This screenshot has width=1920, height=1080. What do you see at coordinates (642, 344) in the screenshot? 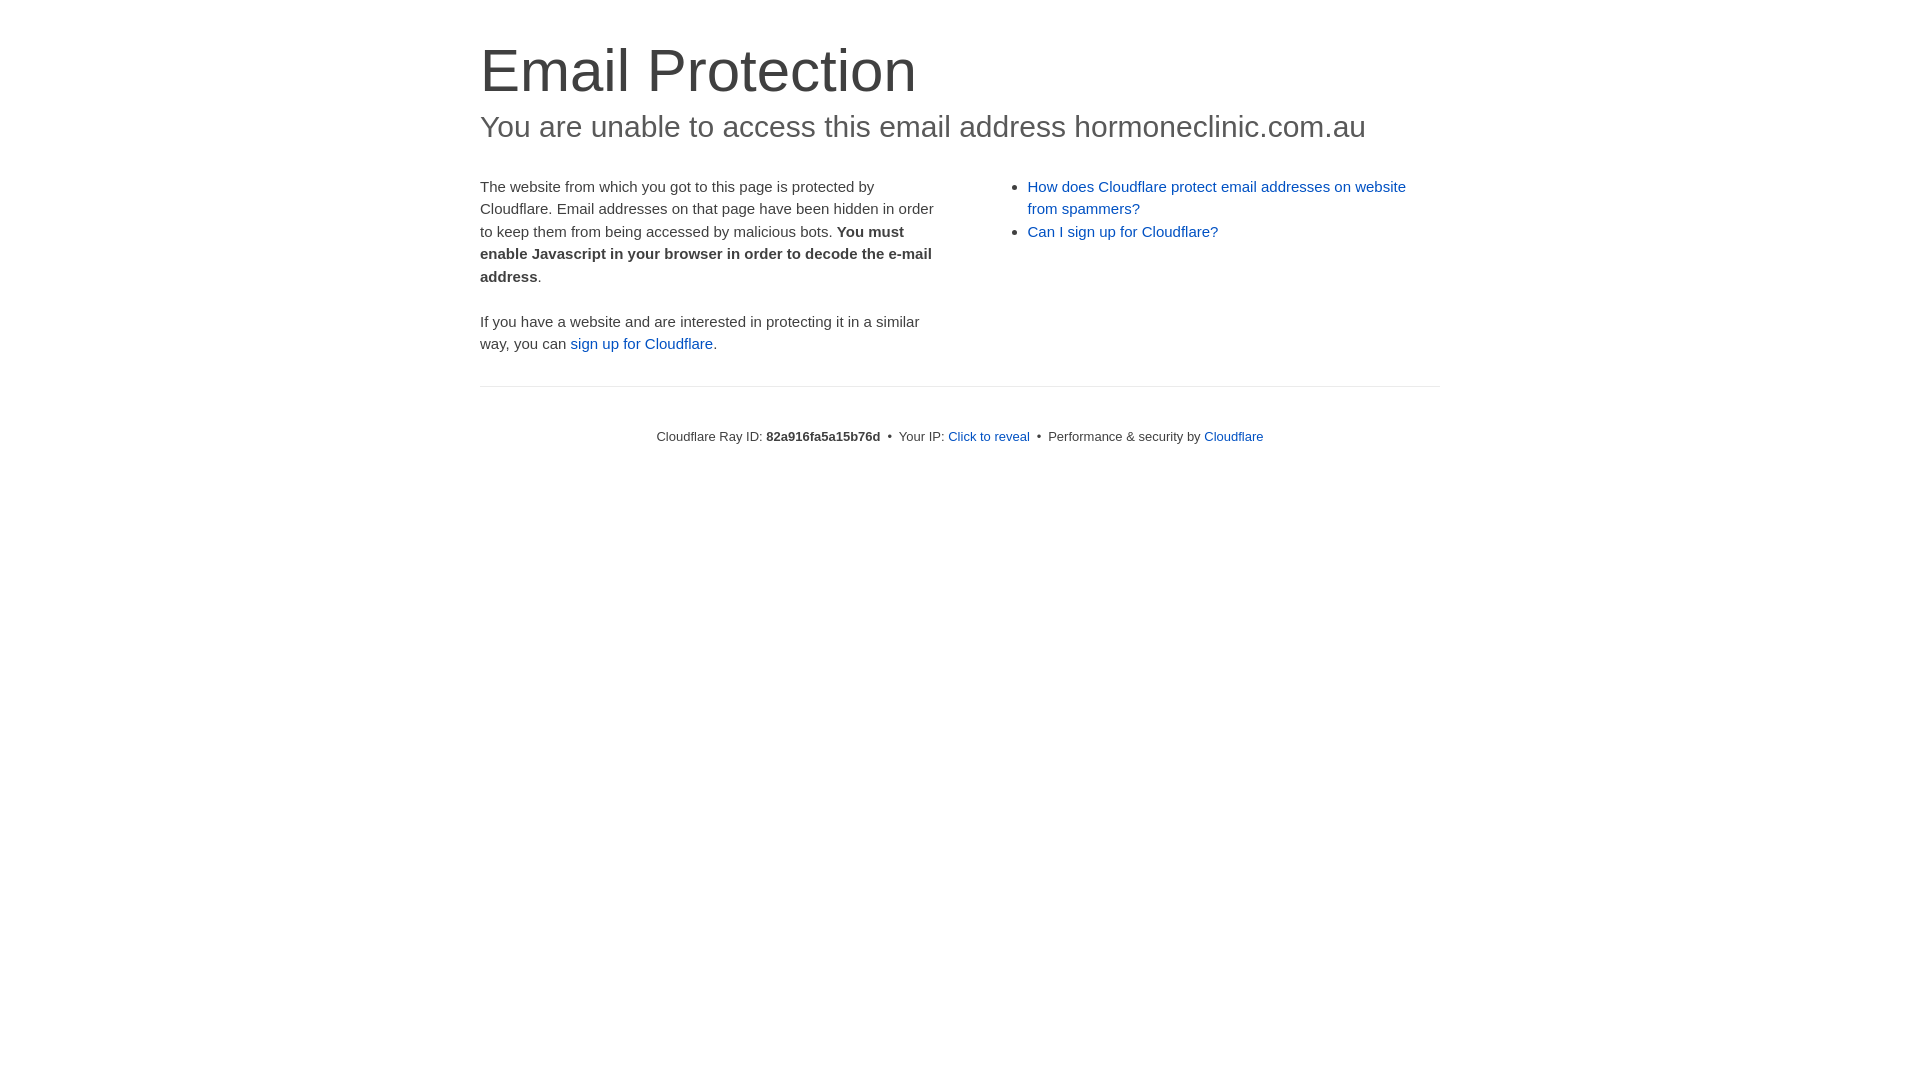
I see `sign up for Cloudflare` at bounding box center [642, 344].